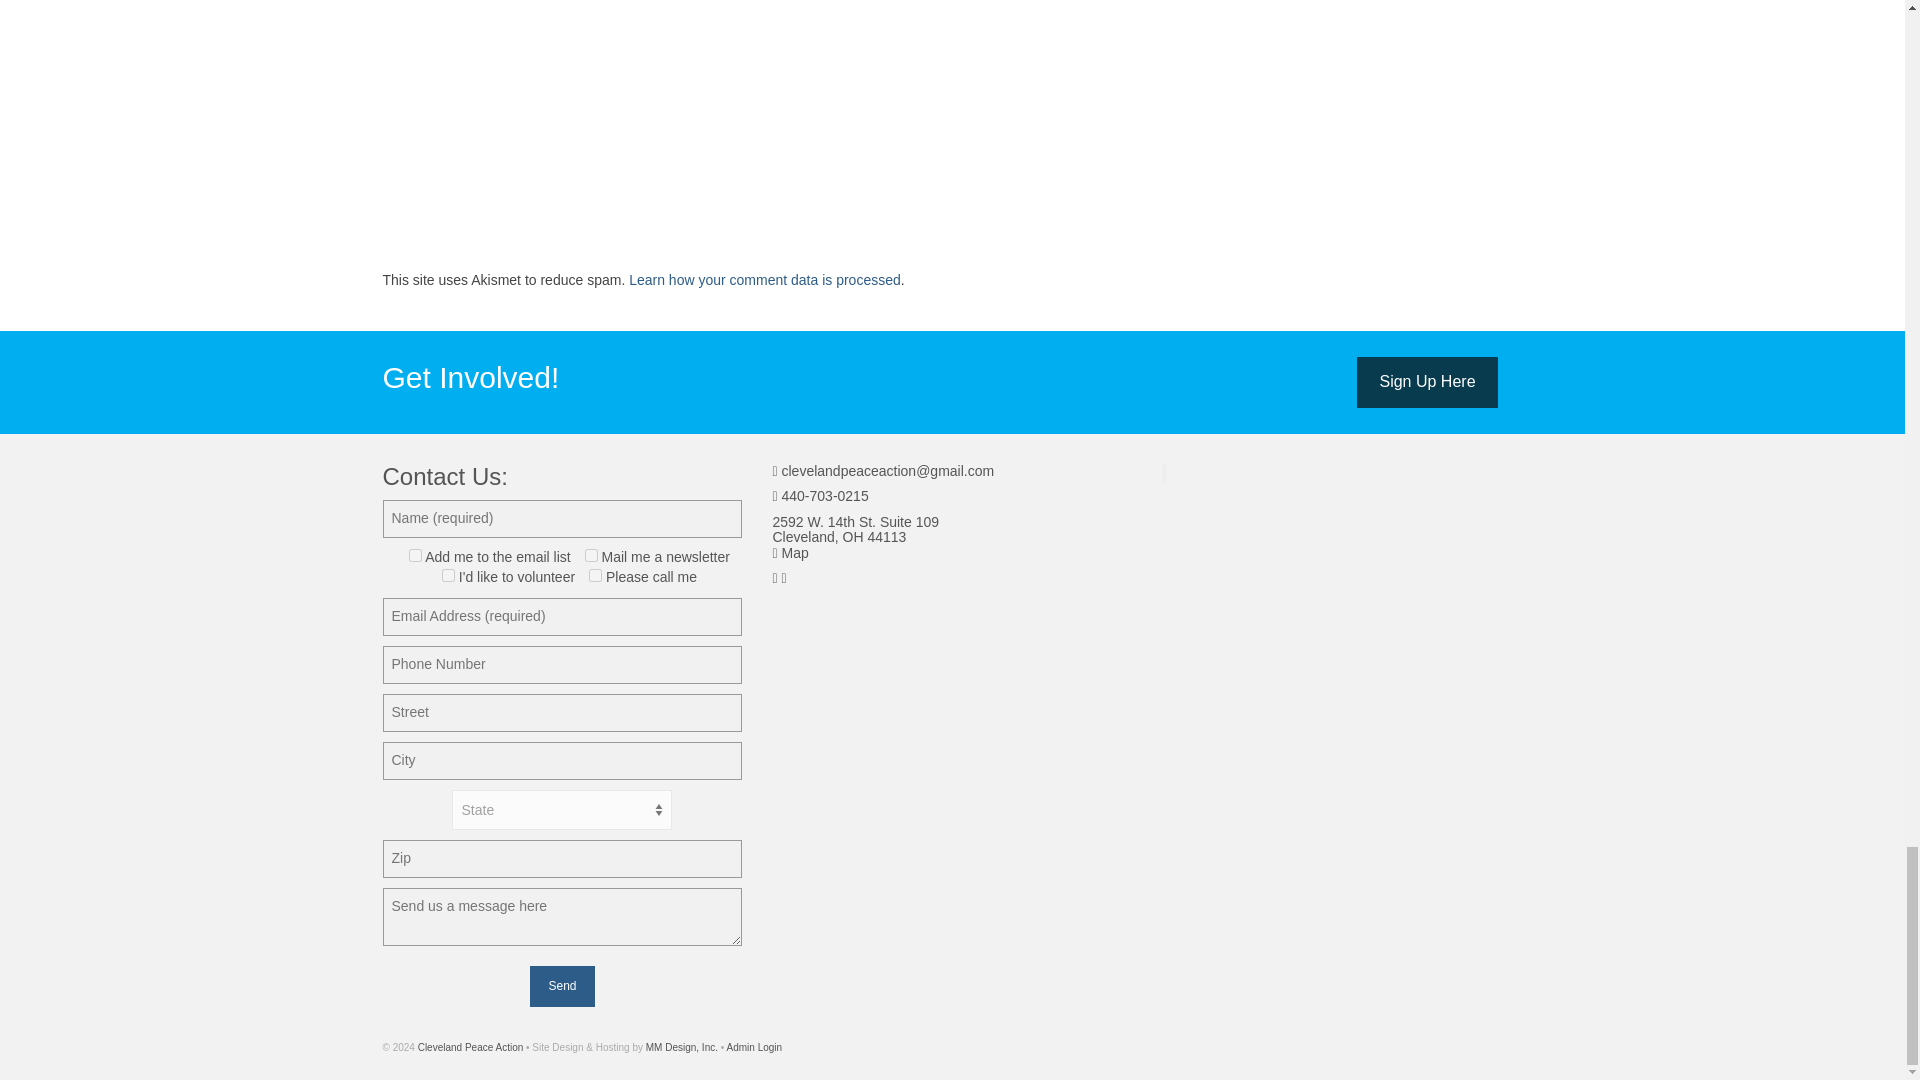 The width and height of the screenshot is (1920, 1080). What do you see at coordinates (448, 576) in the screenshot?
I see `I'd like to volunteer` at bounding box center [448, 576].